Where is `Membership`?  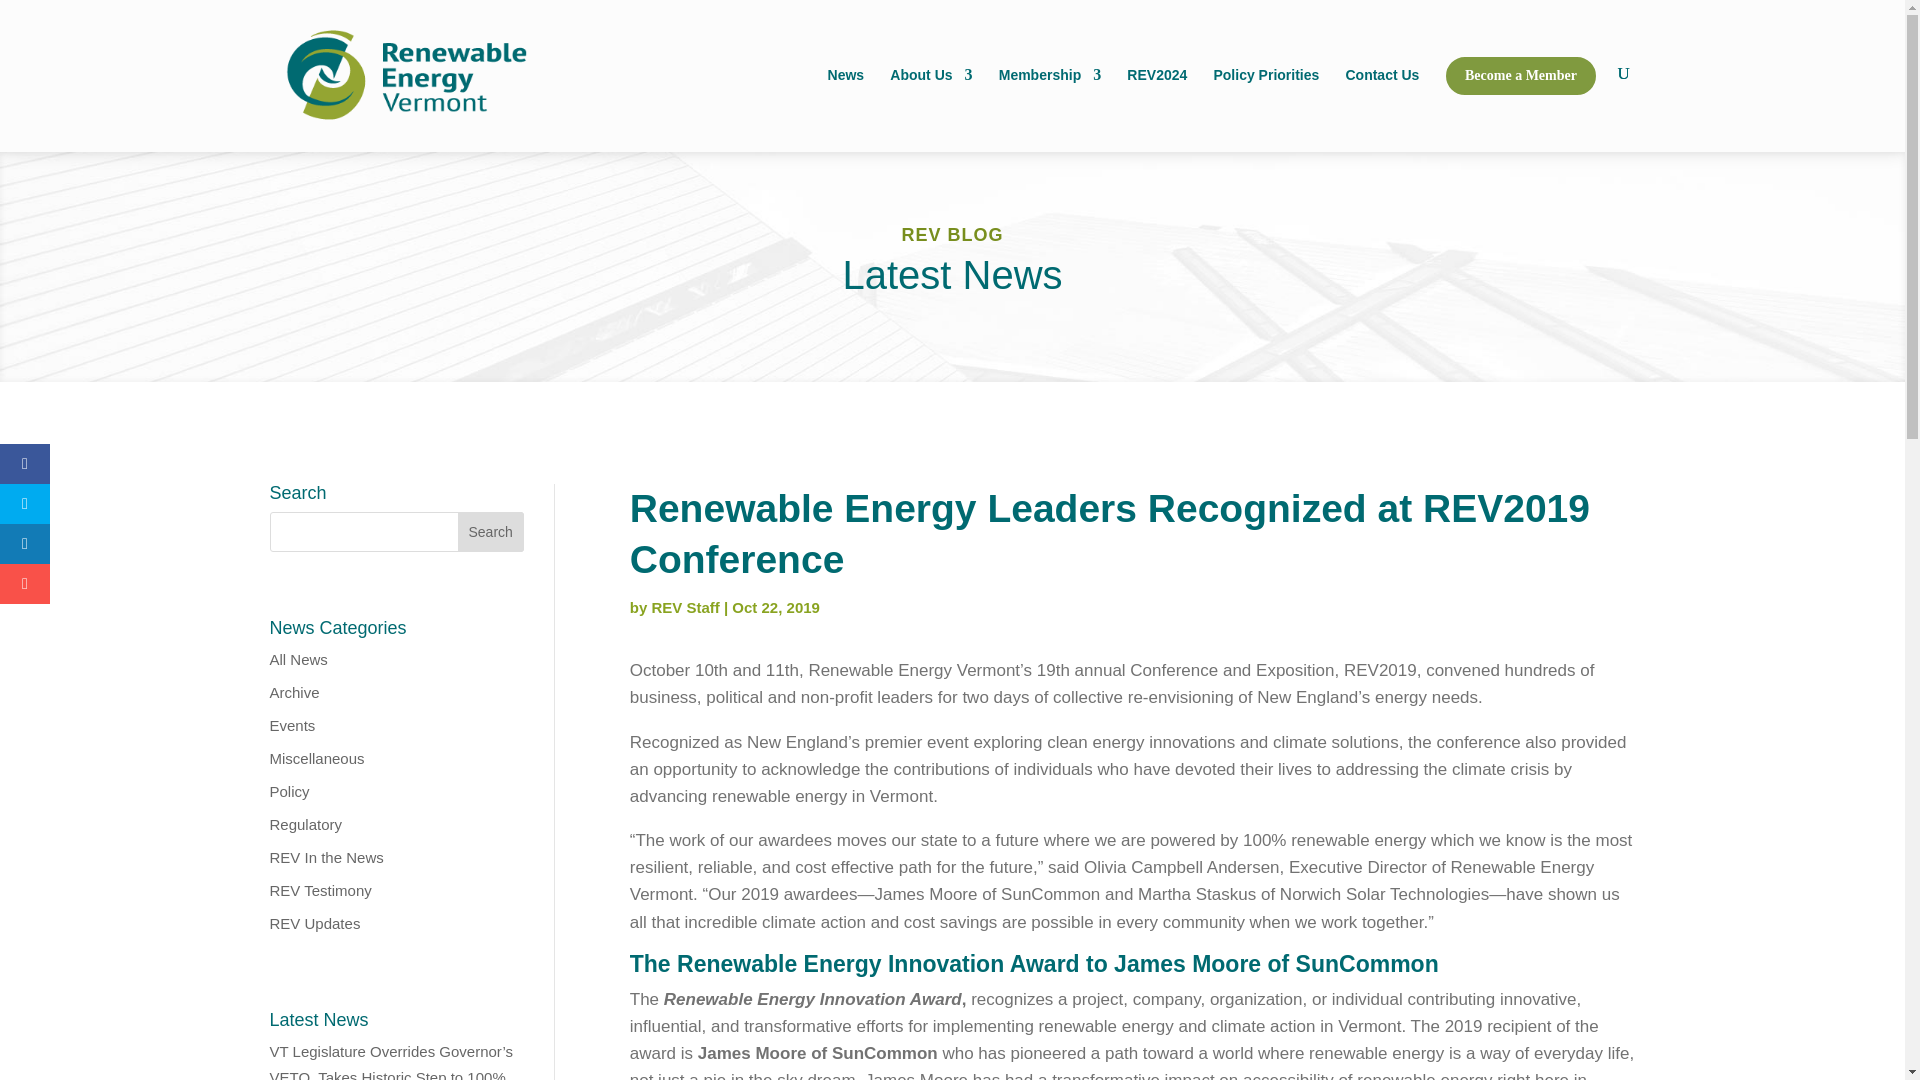
Membership is located at coordinates (1049, 107).